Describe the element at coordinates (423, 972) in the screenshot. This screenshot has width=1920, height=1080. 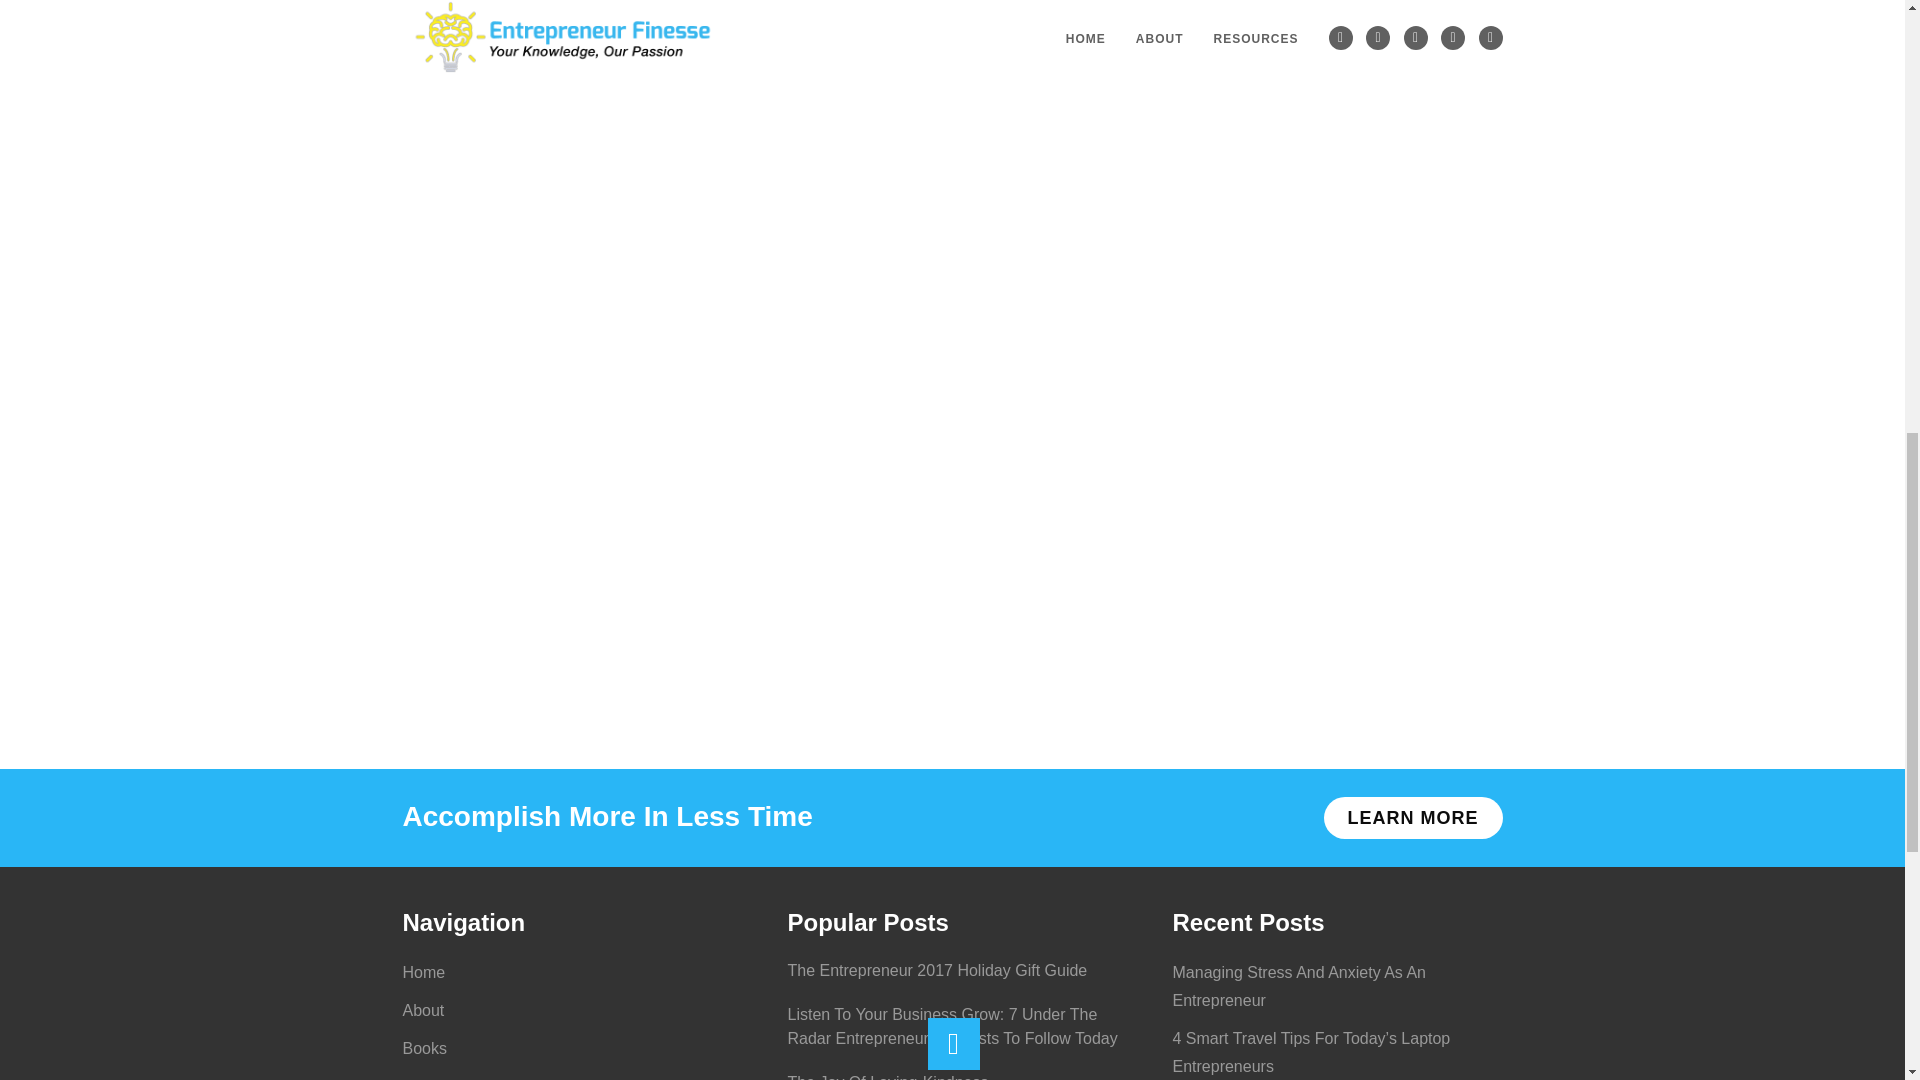
I see `Home` at that location.